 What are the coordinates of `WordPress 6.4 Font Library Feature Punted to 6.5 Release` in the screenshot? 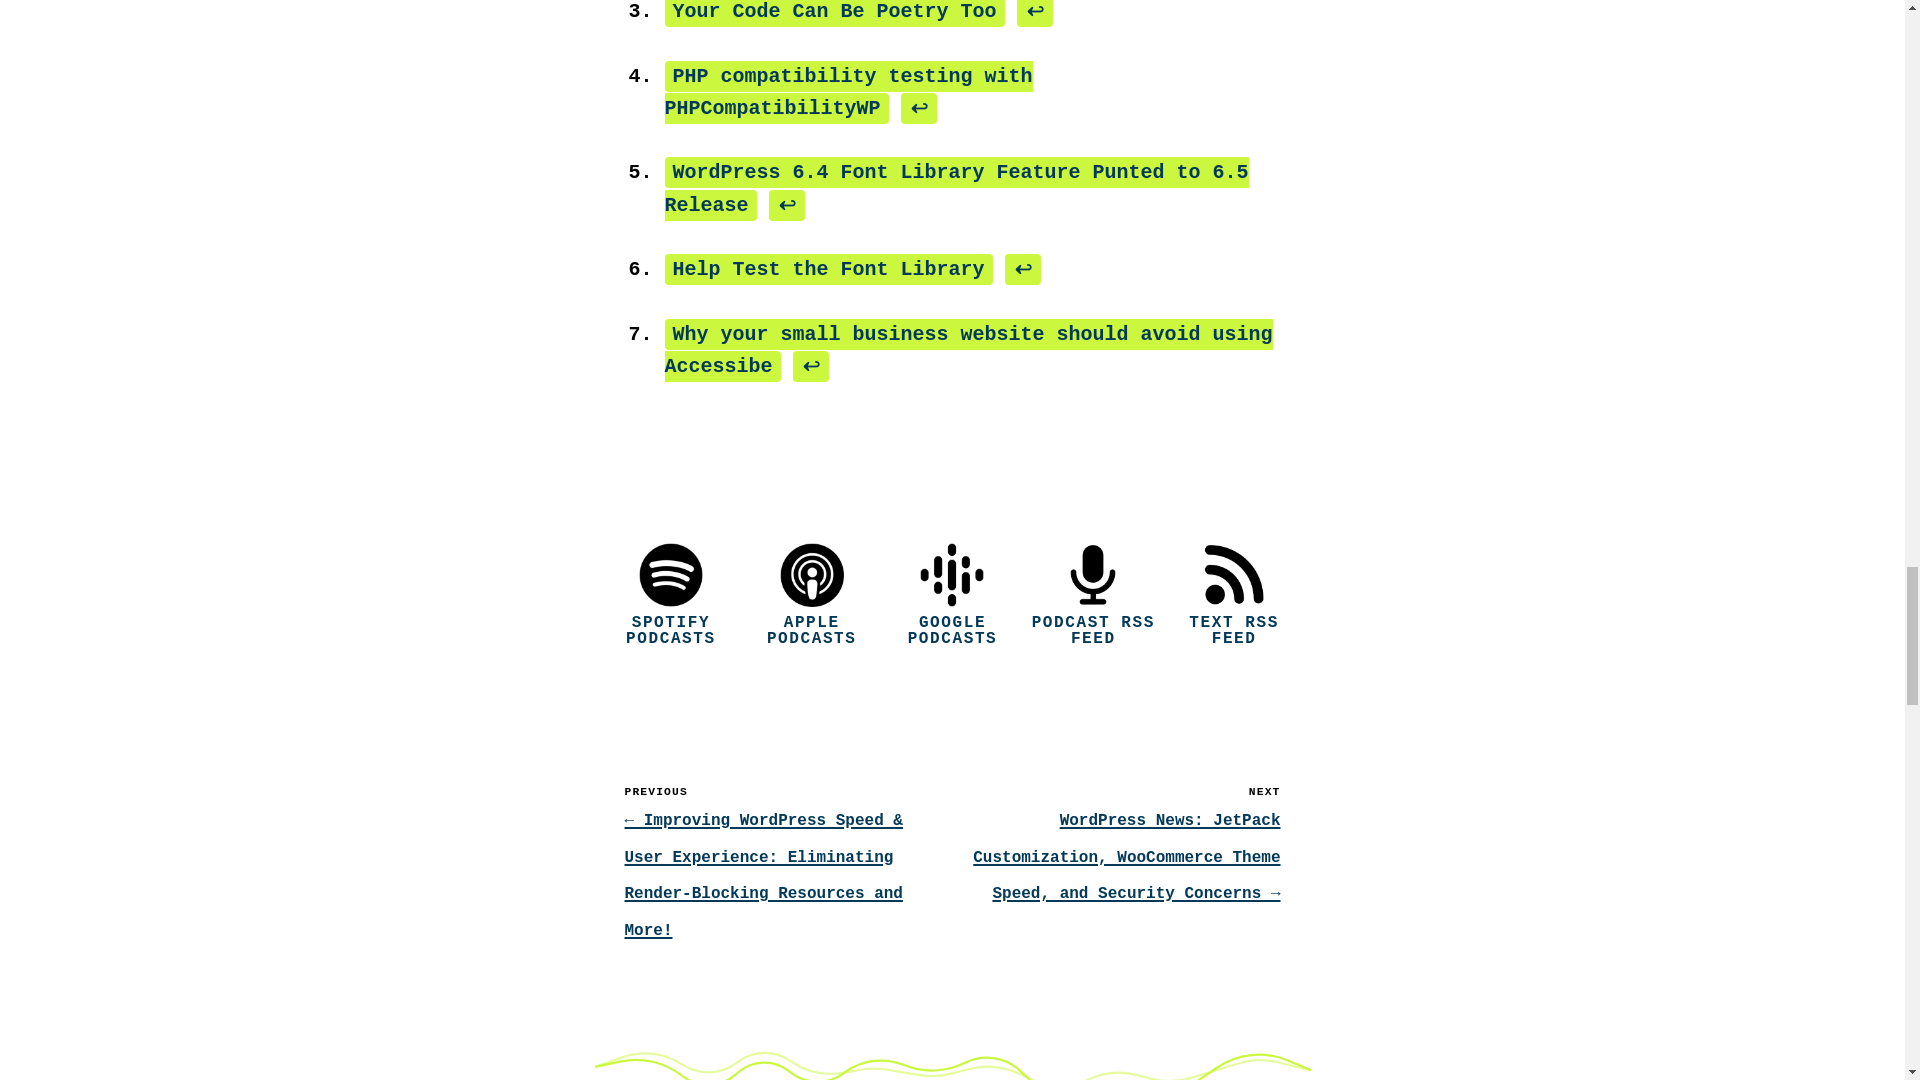 It's located at (956, 188).